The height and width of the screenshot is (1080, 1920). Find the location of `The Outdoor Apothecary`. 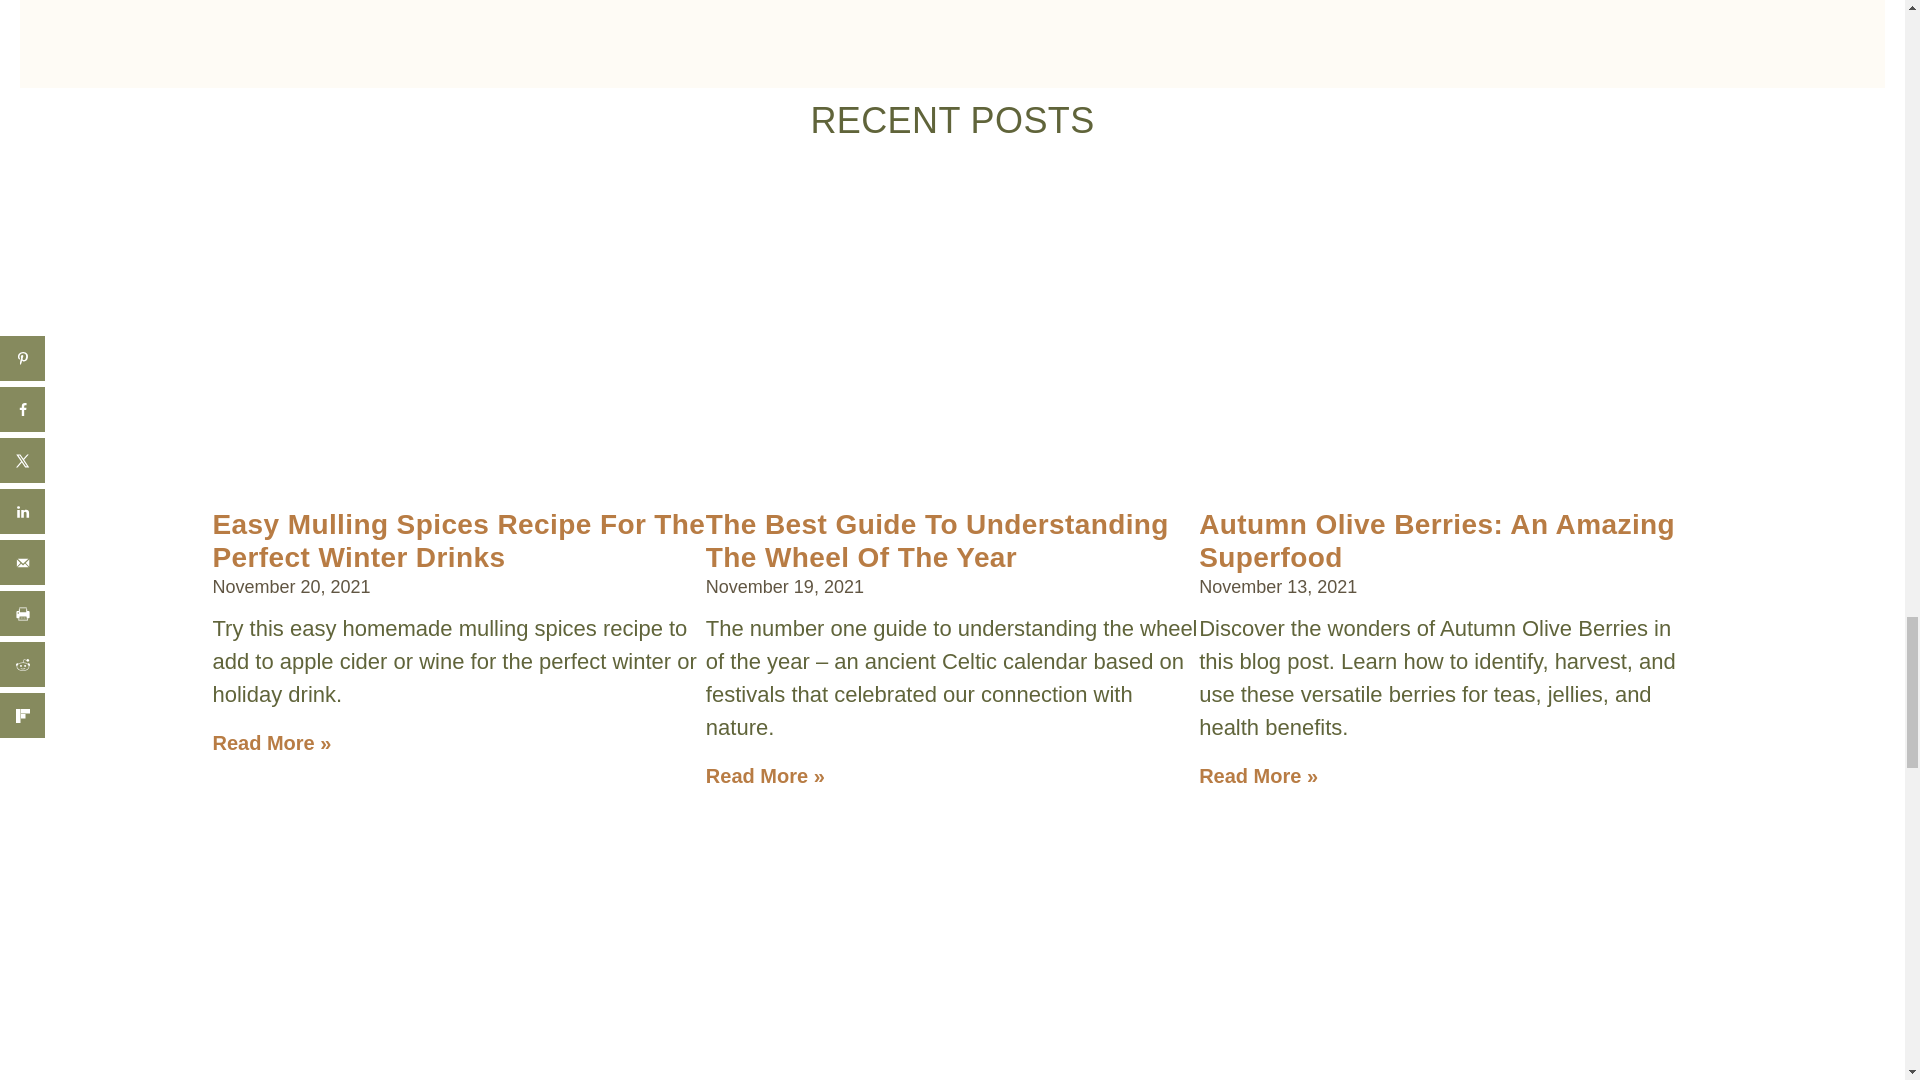

The Outdoor Apothecary is located at coordinates (948, 895).